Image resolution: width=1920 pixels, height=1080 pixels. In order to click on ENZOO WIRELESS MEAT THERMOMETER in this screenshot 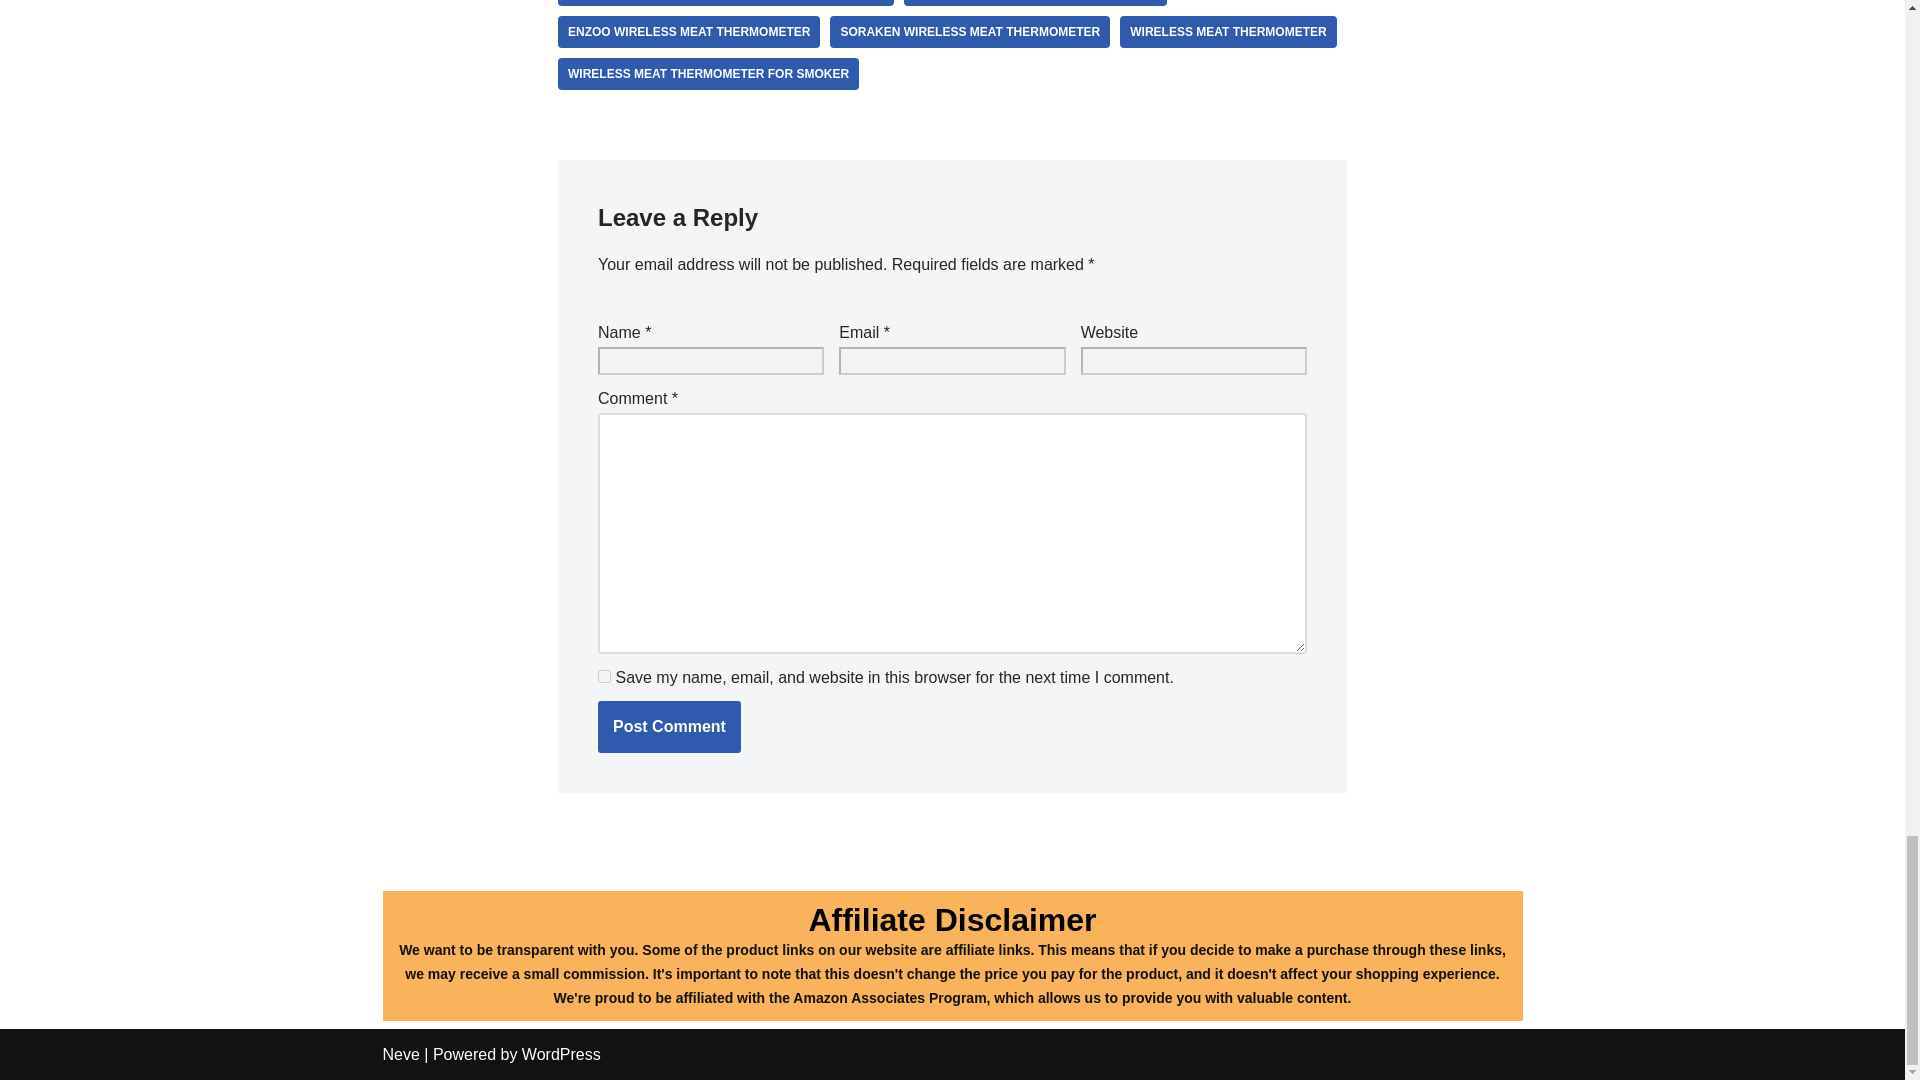, I will do `click(688, 32)`.